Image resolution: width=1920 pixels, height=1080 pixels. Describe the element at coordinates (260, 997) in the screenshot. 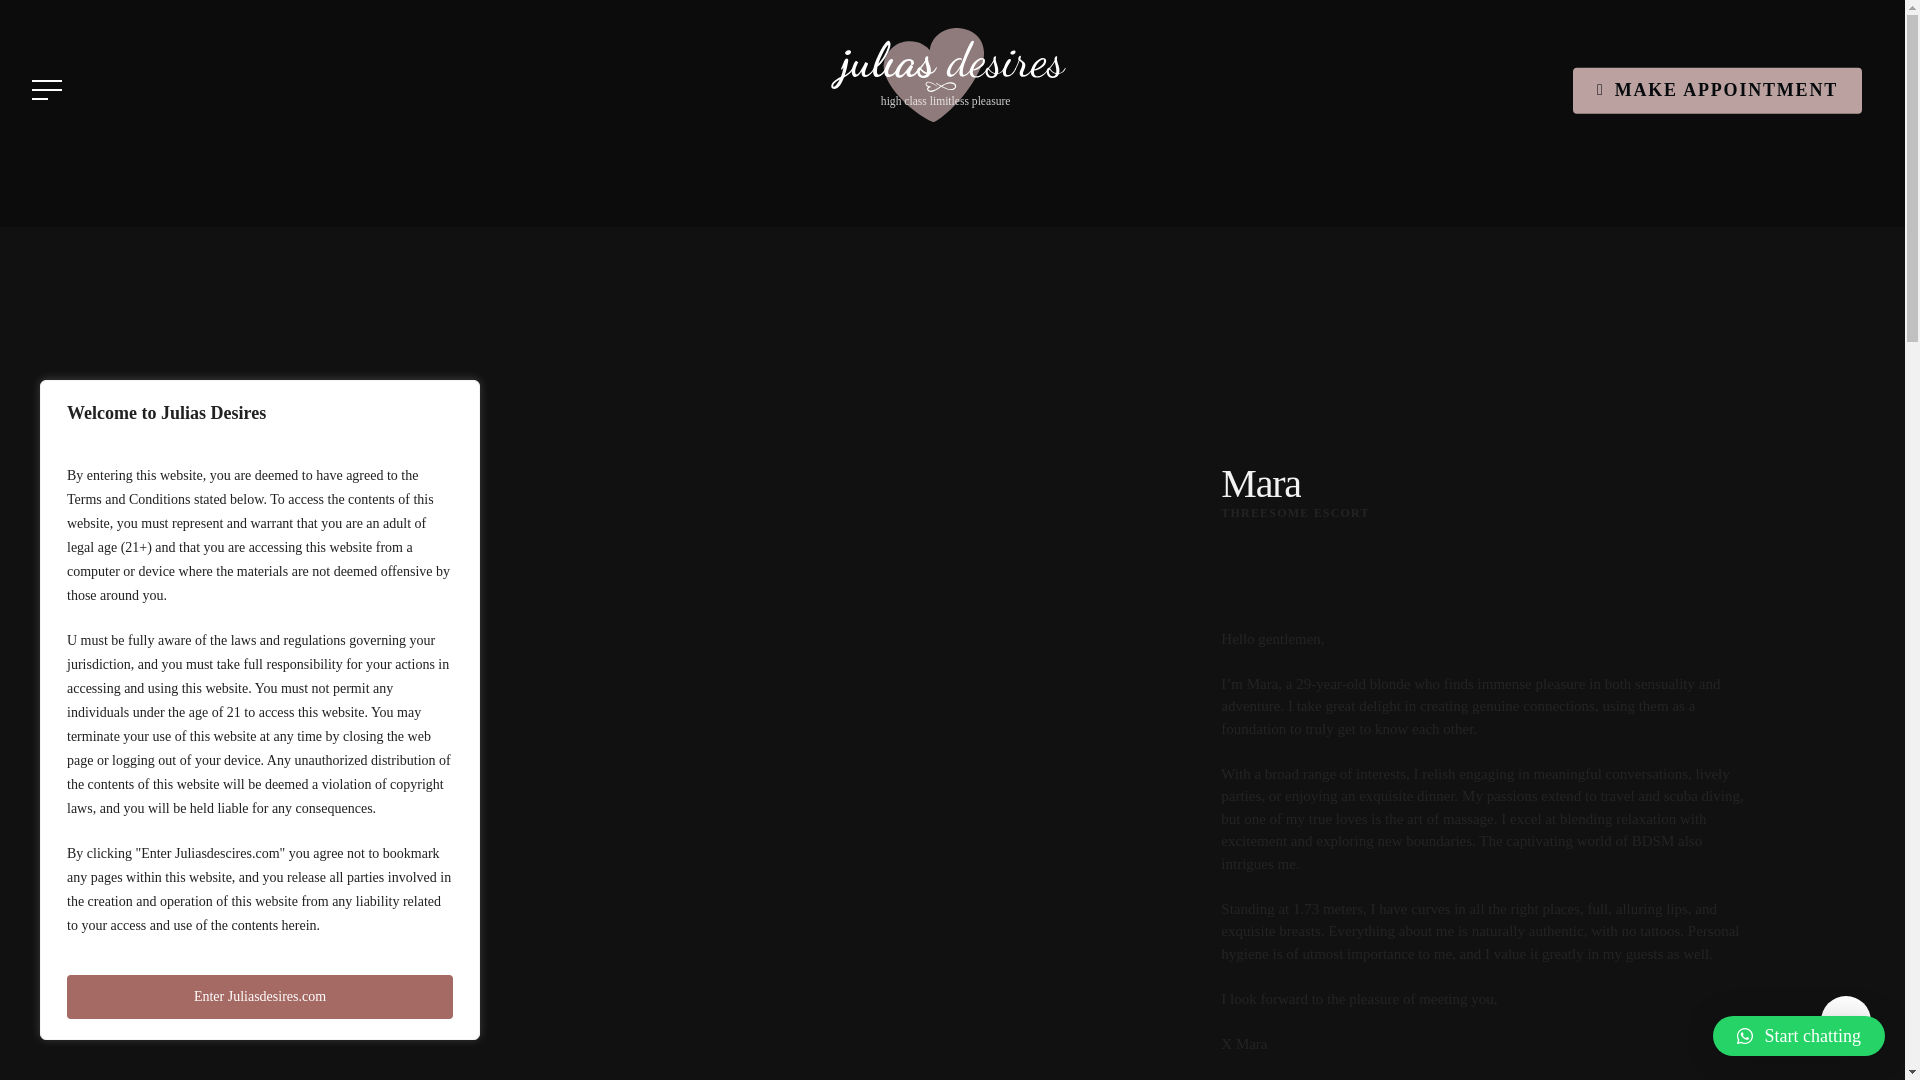

I see `Enter Juliasdesires.com` at that location.